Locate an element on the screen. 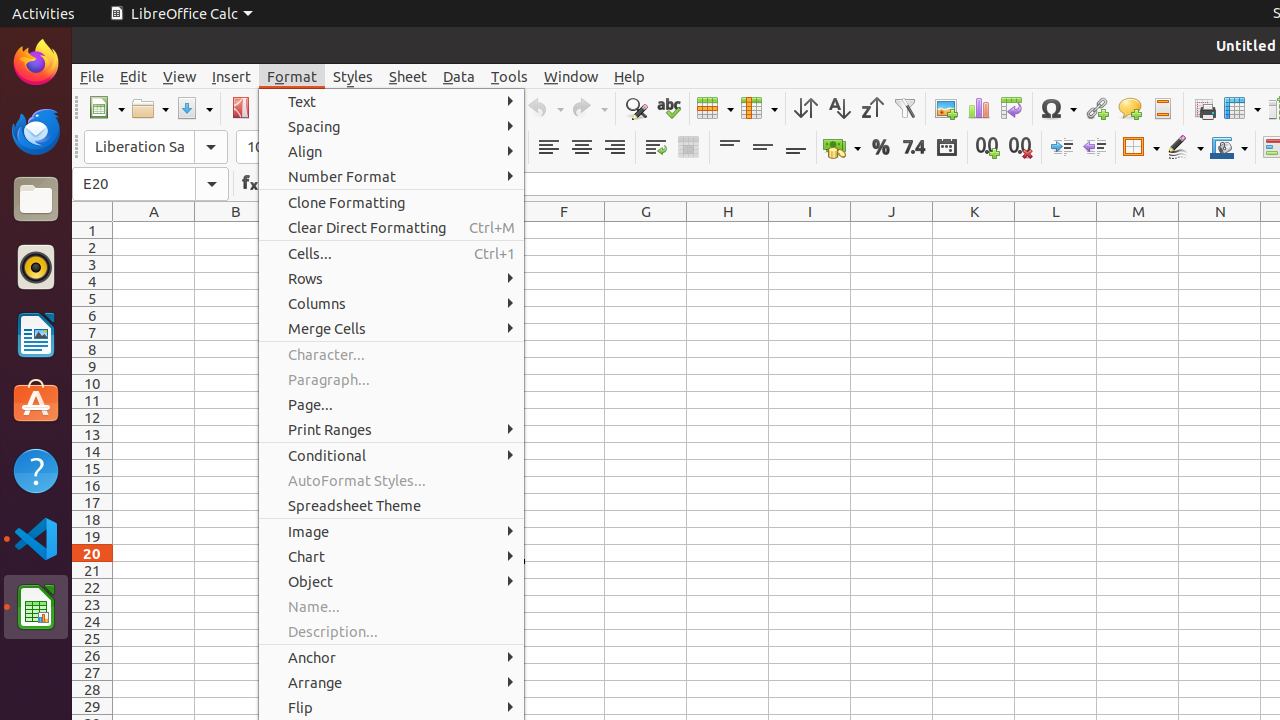 This screenshot has width=1280, height=720. Border Style is located at coordinates (1185, 148).